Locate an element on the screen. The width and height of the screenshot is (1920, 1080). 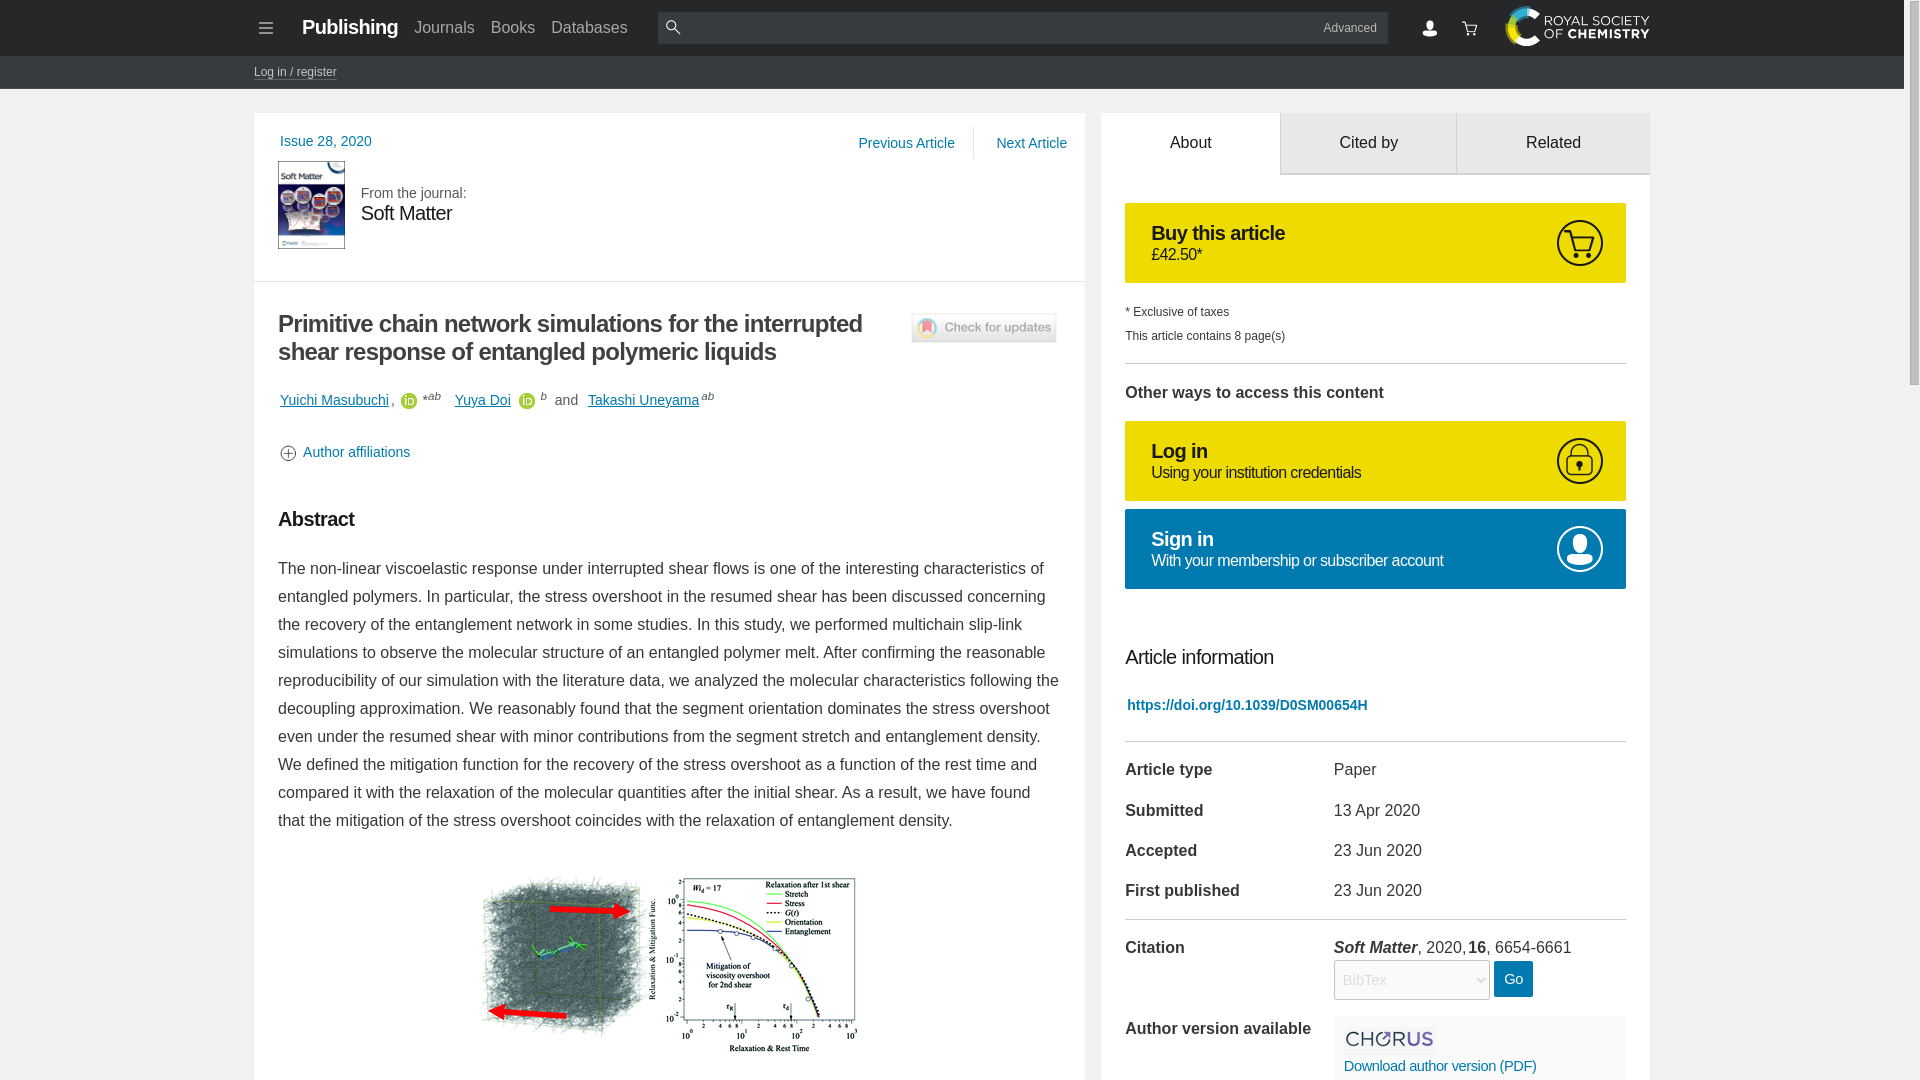
Journals is located at coordinates (1030, 142).